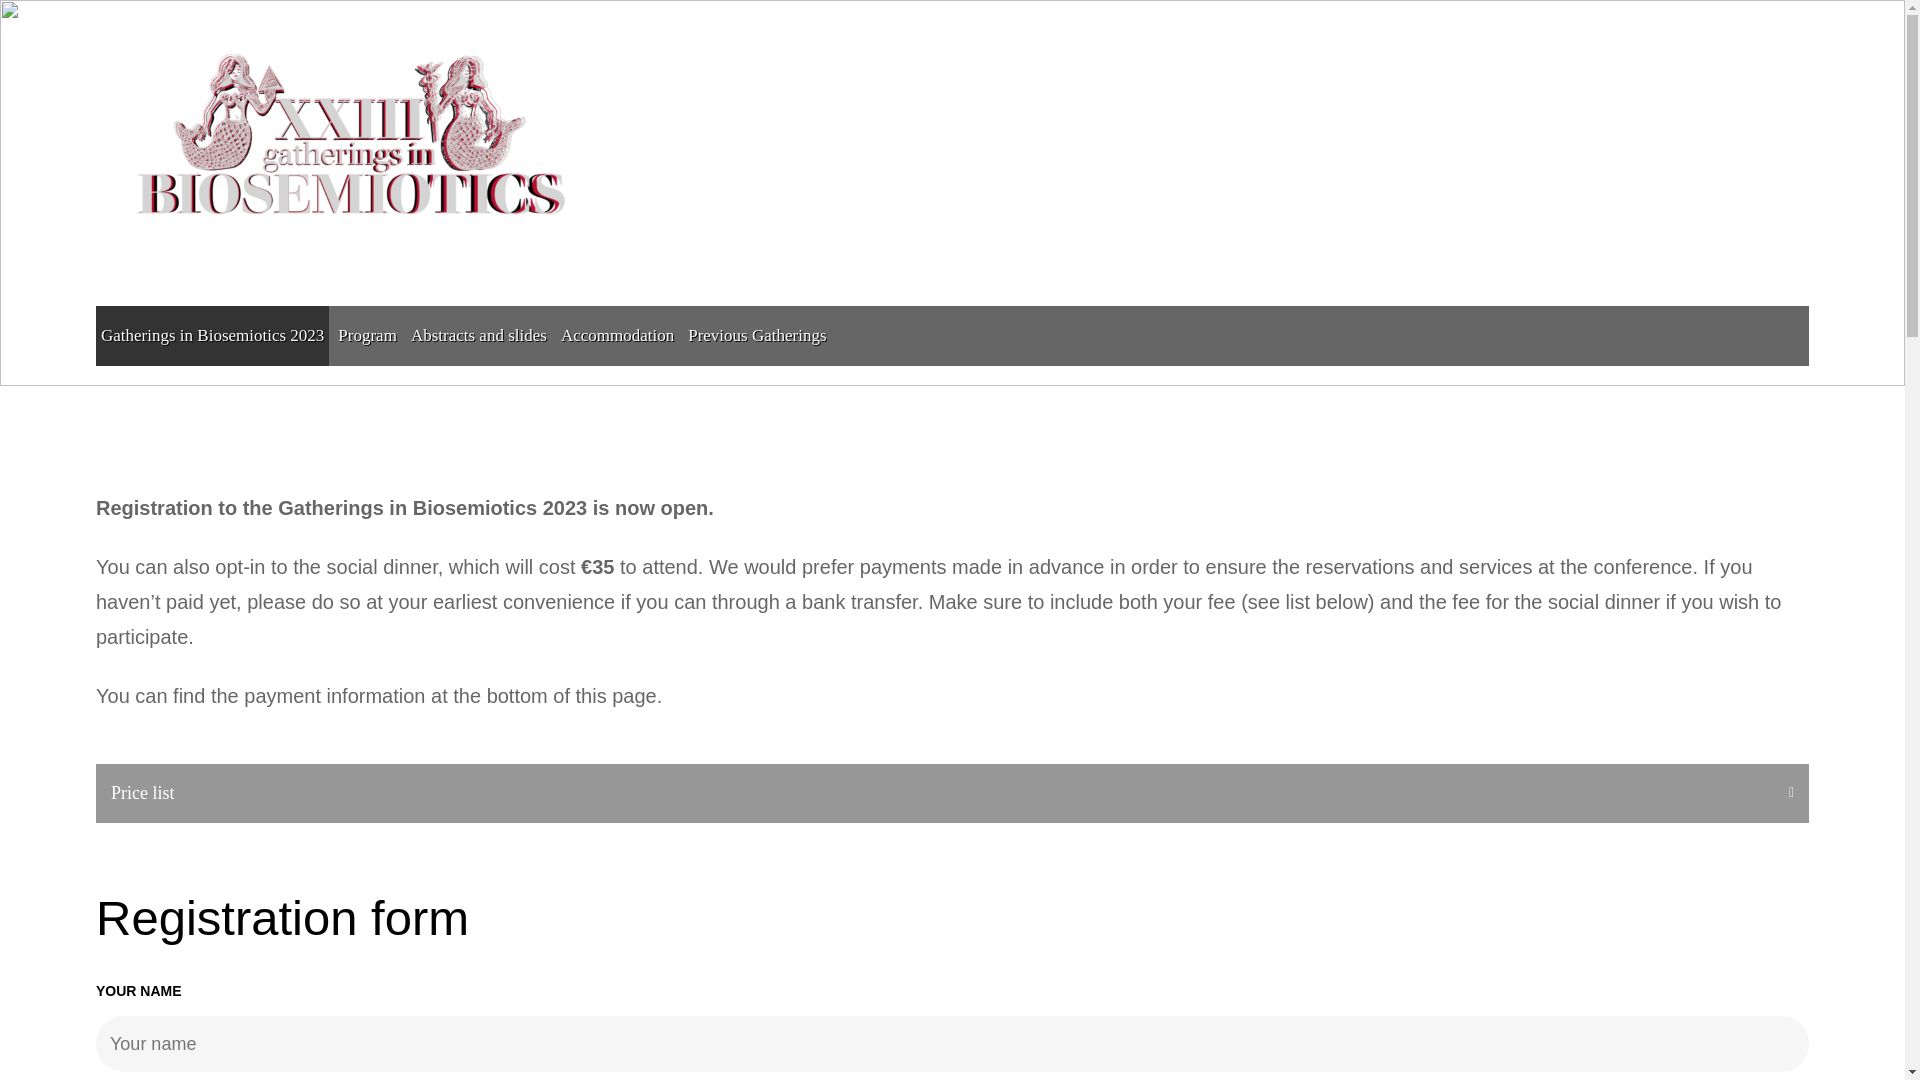 Image resolution: width=1920 pixels, height=1080 pixels. I want to click on Previous Gatherings, so click(757, 336).